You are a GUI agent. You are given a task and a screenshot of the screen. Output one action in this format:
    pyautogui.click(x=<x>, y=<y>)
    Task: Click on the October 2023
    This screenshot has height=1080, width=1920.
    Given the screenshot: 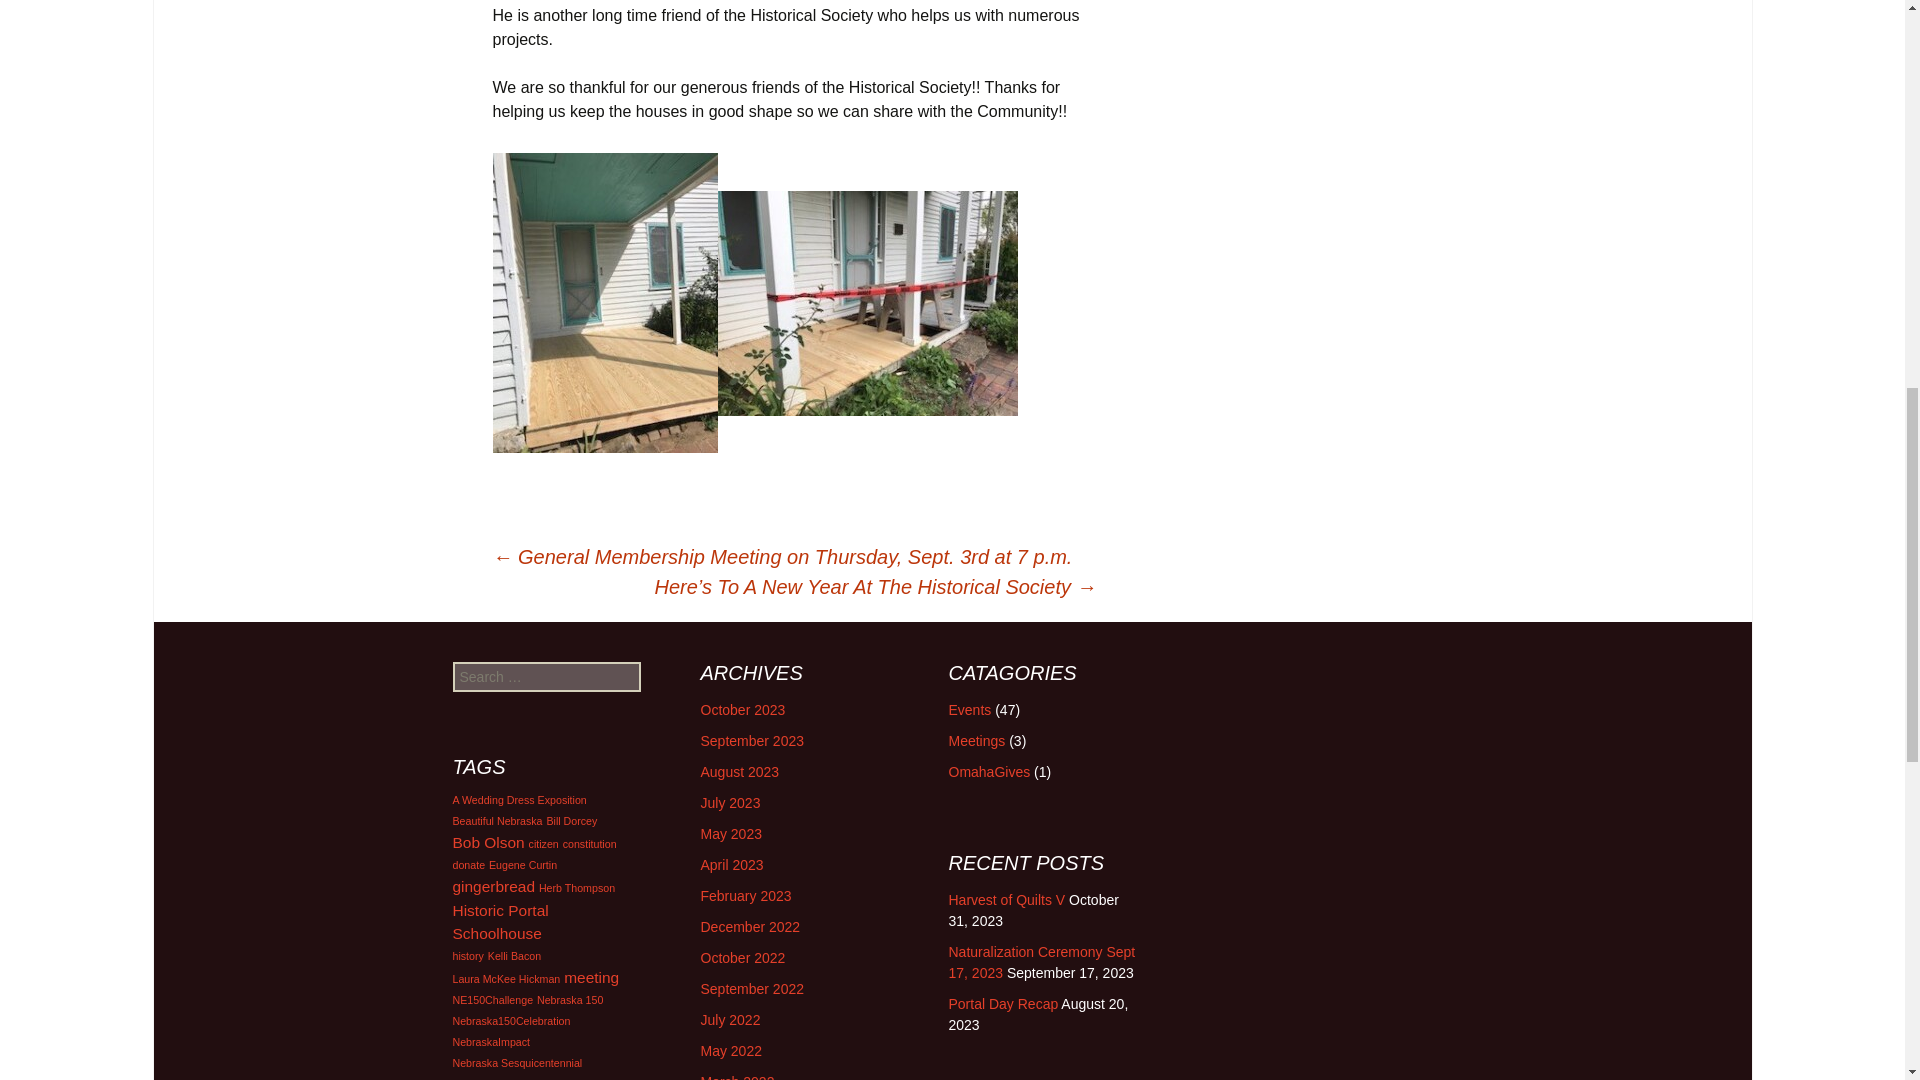 What is the action you would take?
    pyautogui.click(x=742, y=710)
    